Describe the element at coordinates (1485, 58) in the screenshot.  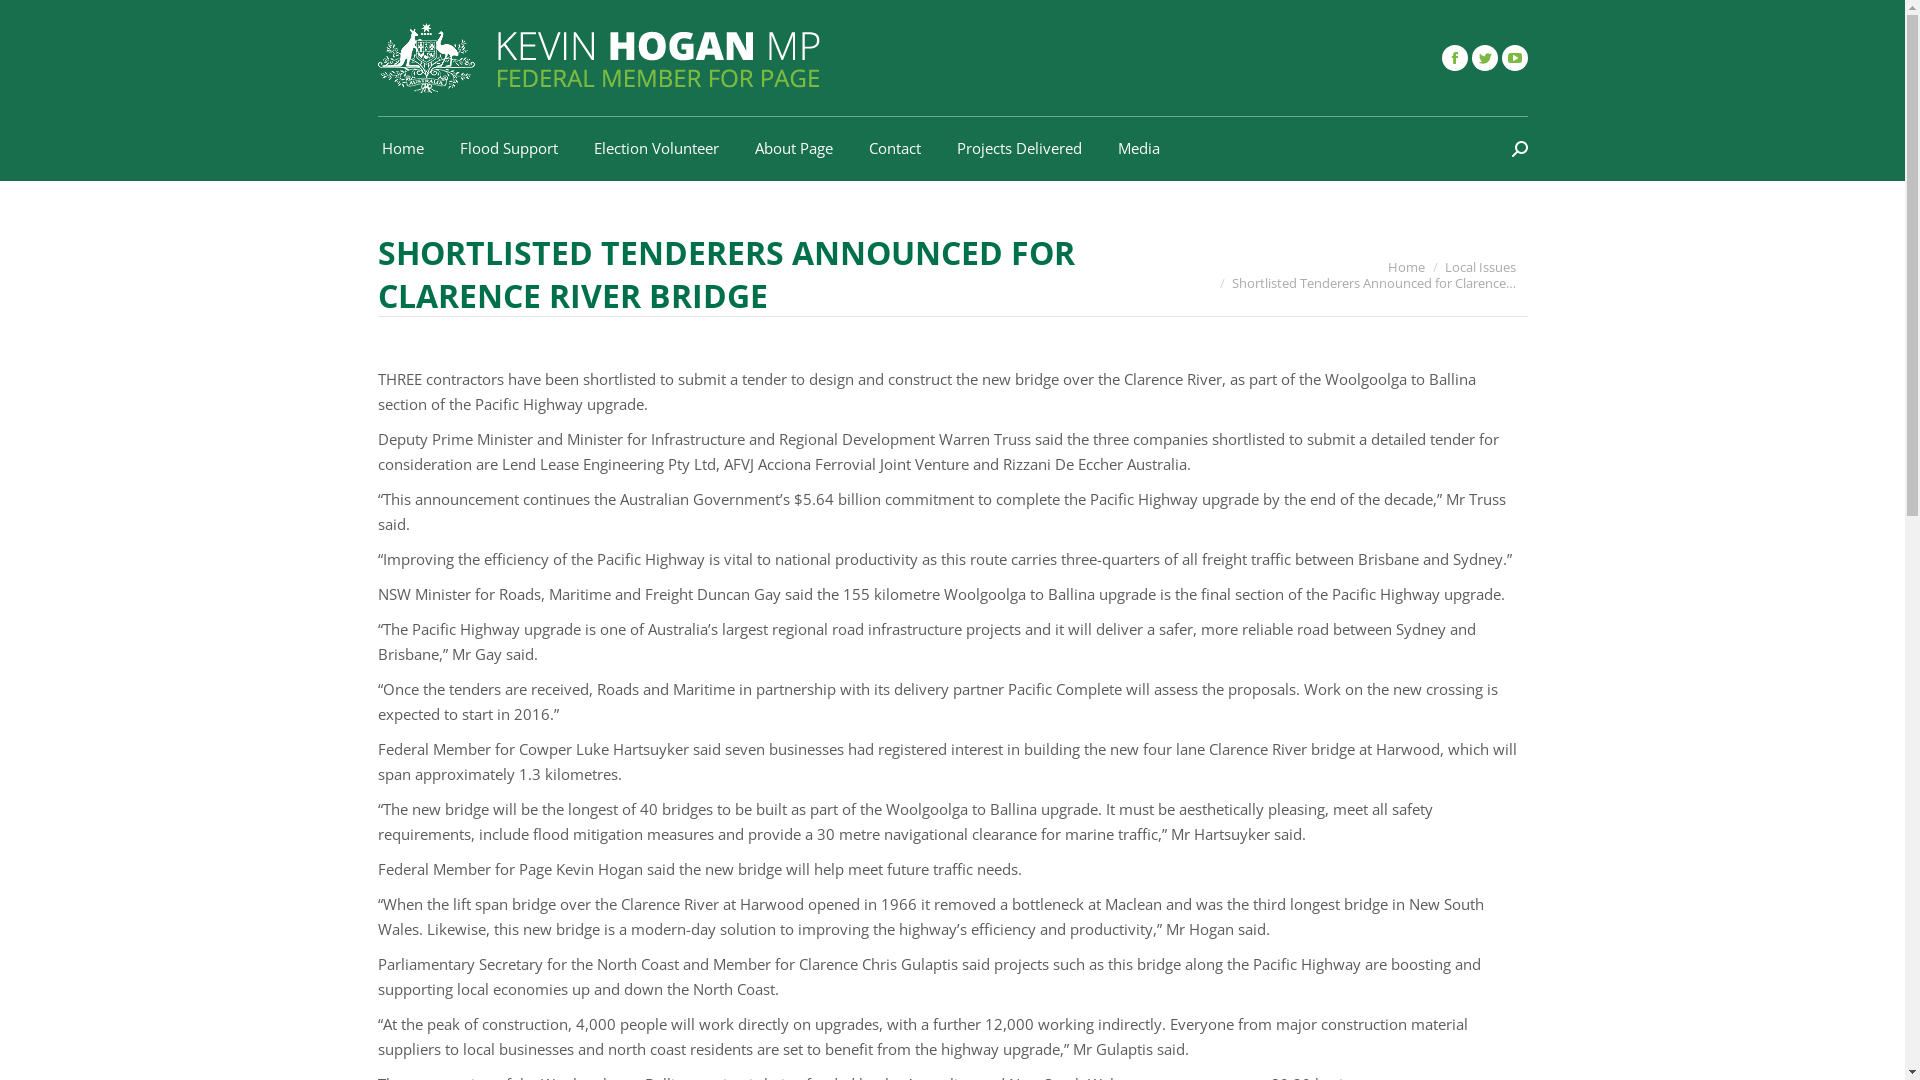
I see `Twitter page opens in new window` at that location.